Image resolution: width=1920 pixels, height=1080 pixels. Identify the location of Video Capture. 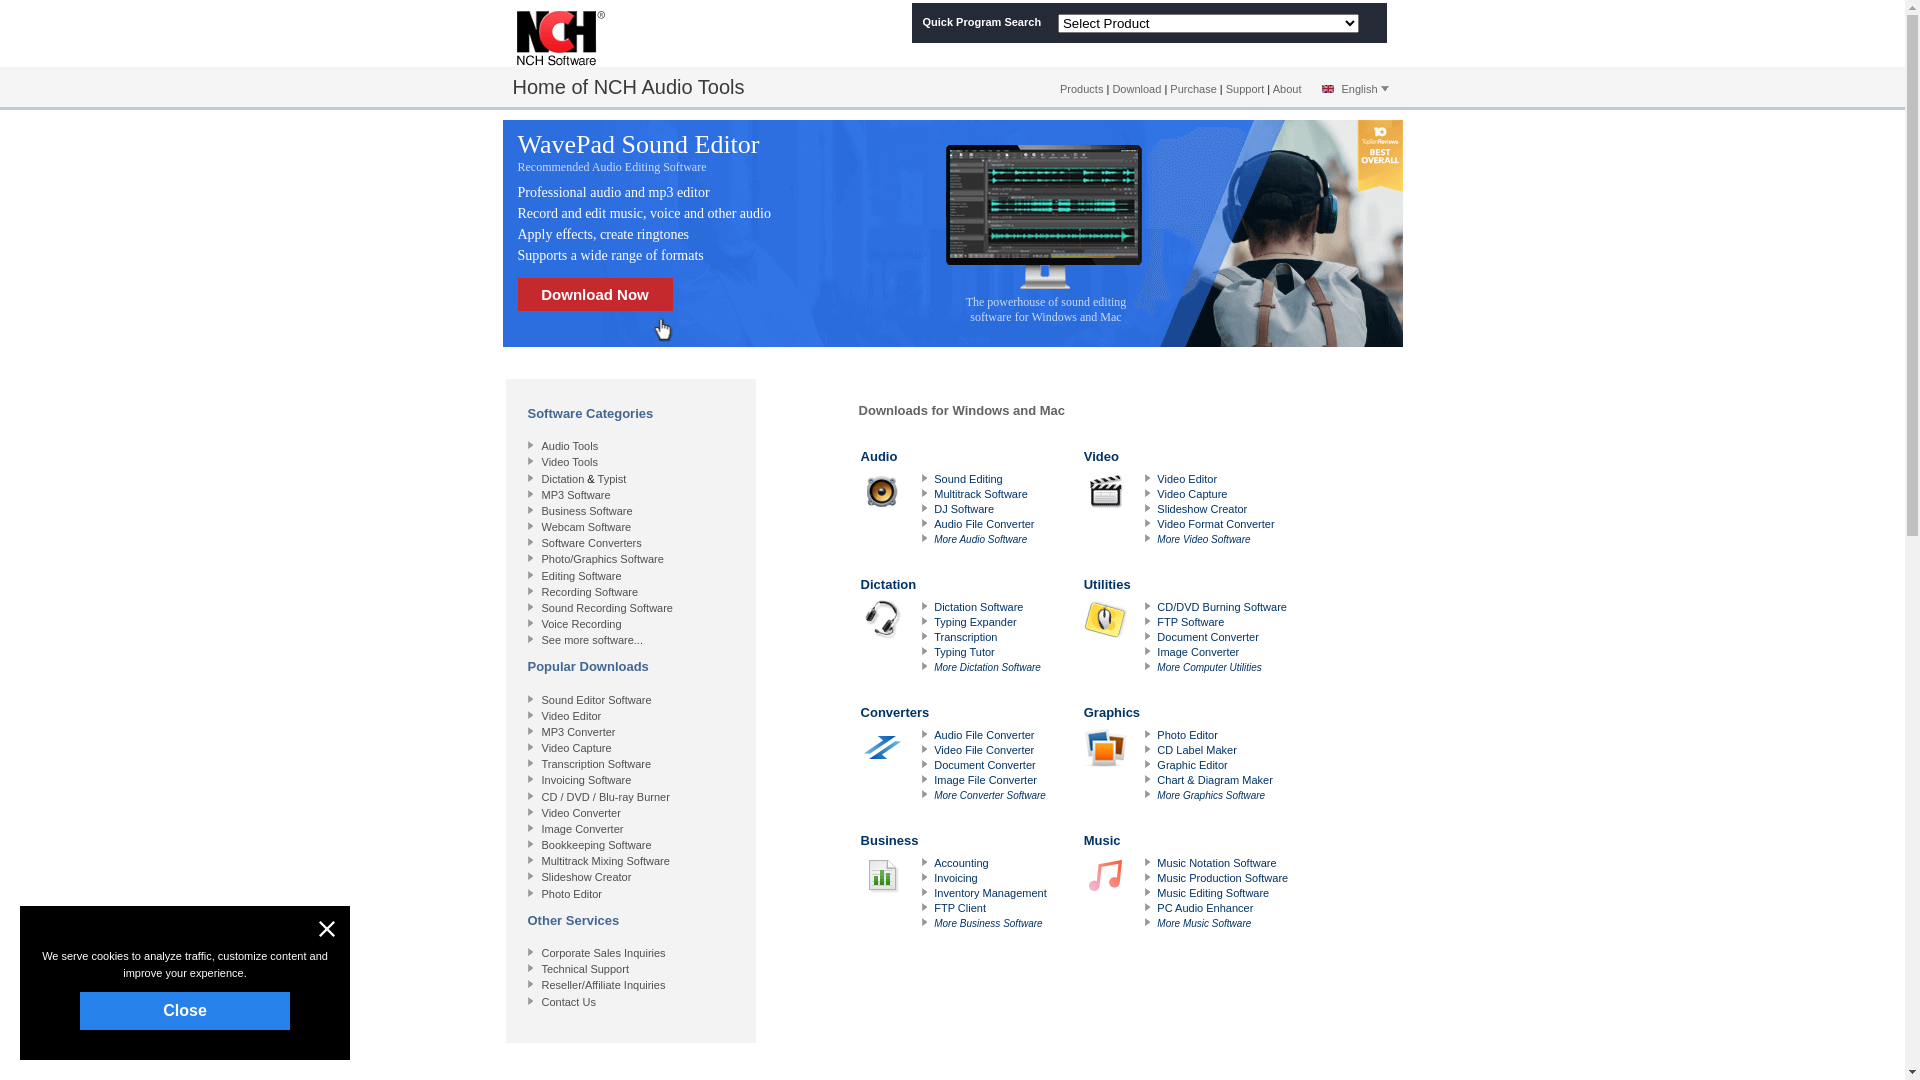
(1192, 494).